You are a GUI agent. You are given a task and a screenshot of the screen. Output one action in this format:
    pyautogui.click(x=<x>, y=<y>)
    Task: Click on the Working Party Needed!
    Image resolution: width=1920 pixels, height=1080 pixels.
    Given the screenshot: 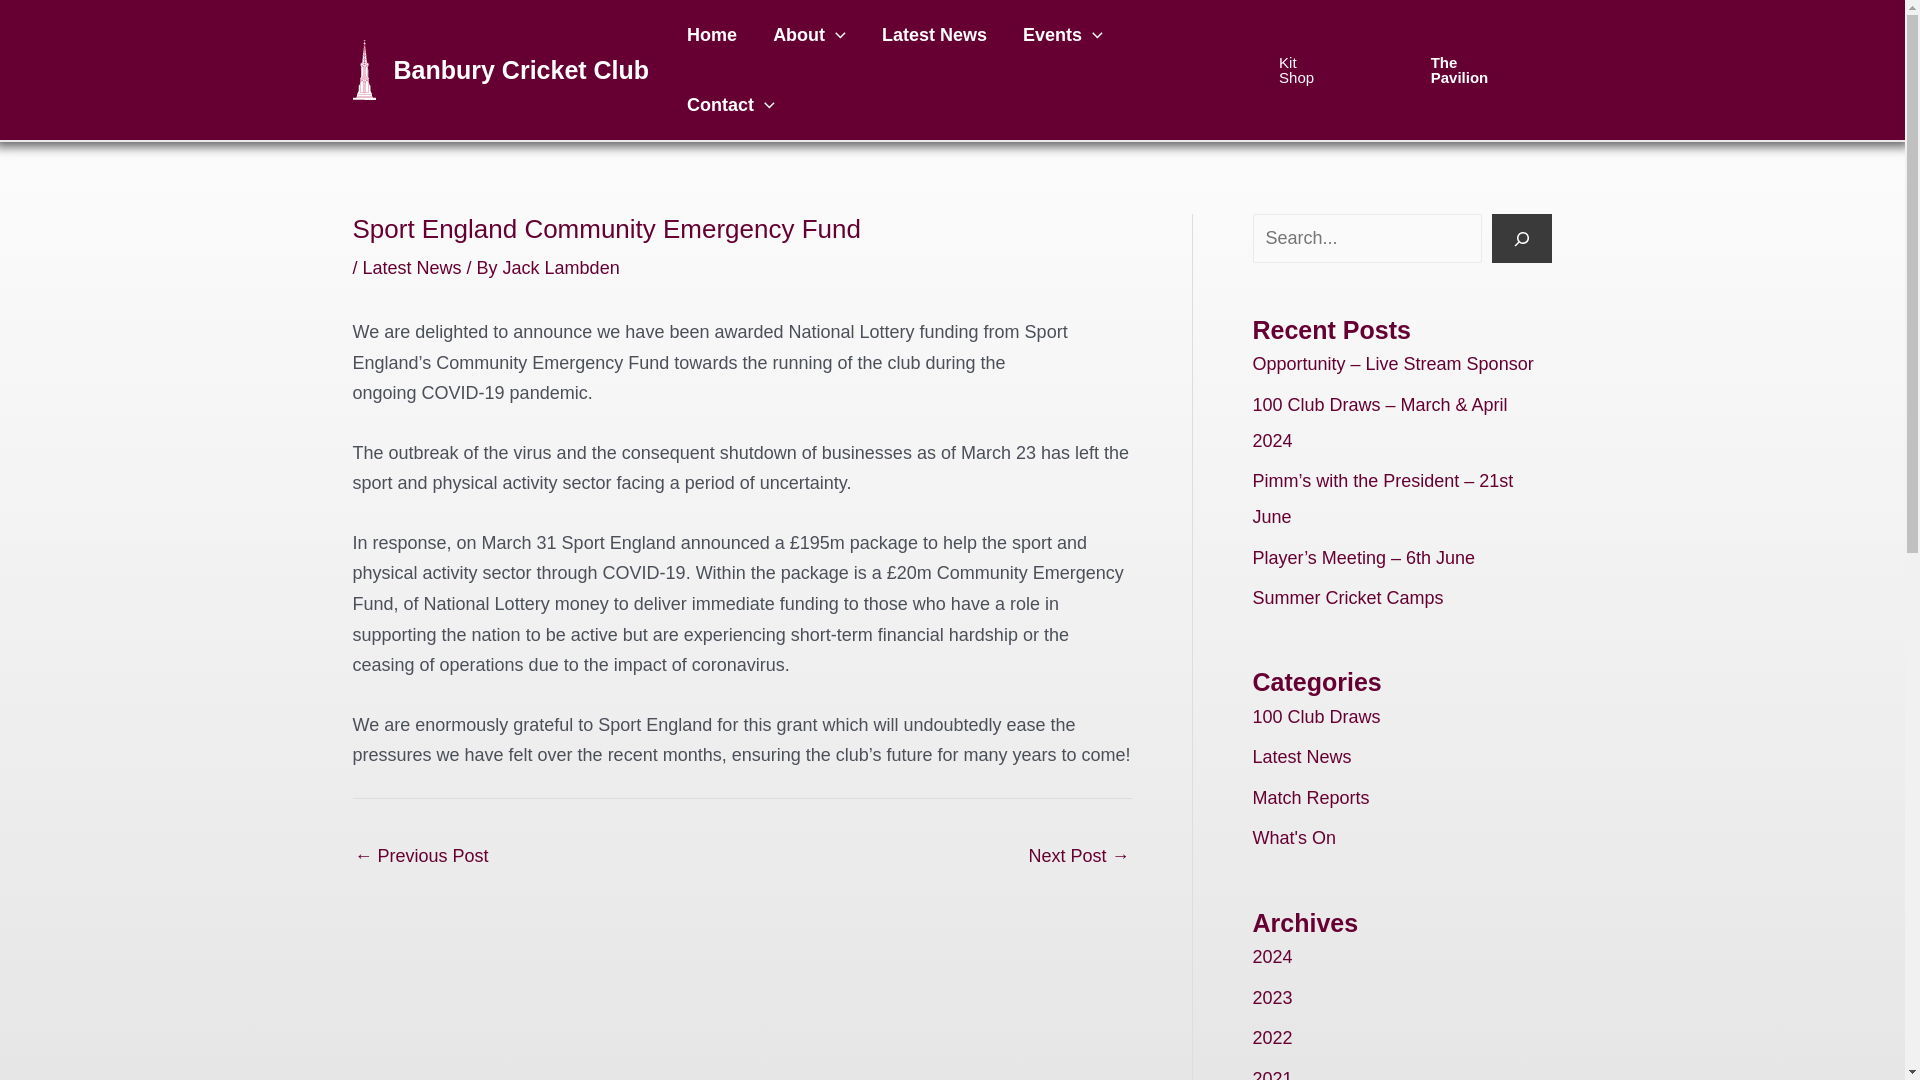 What is the action you would take?
    pyautogui.click(x=1078, y=858)
    